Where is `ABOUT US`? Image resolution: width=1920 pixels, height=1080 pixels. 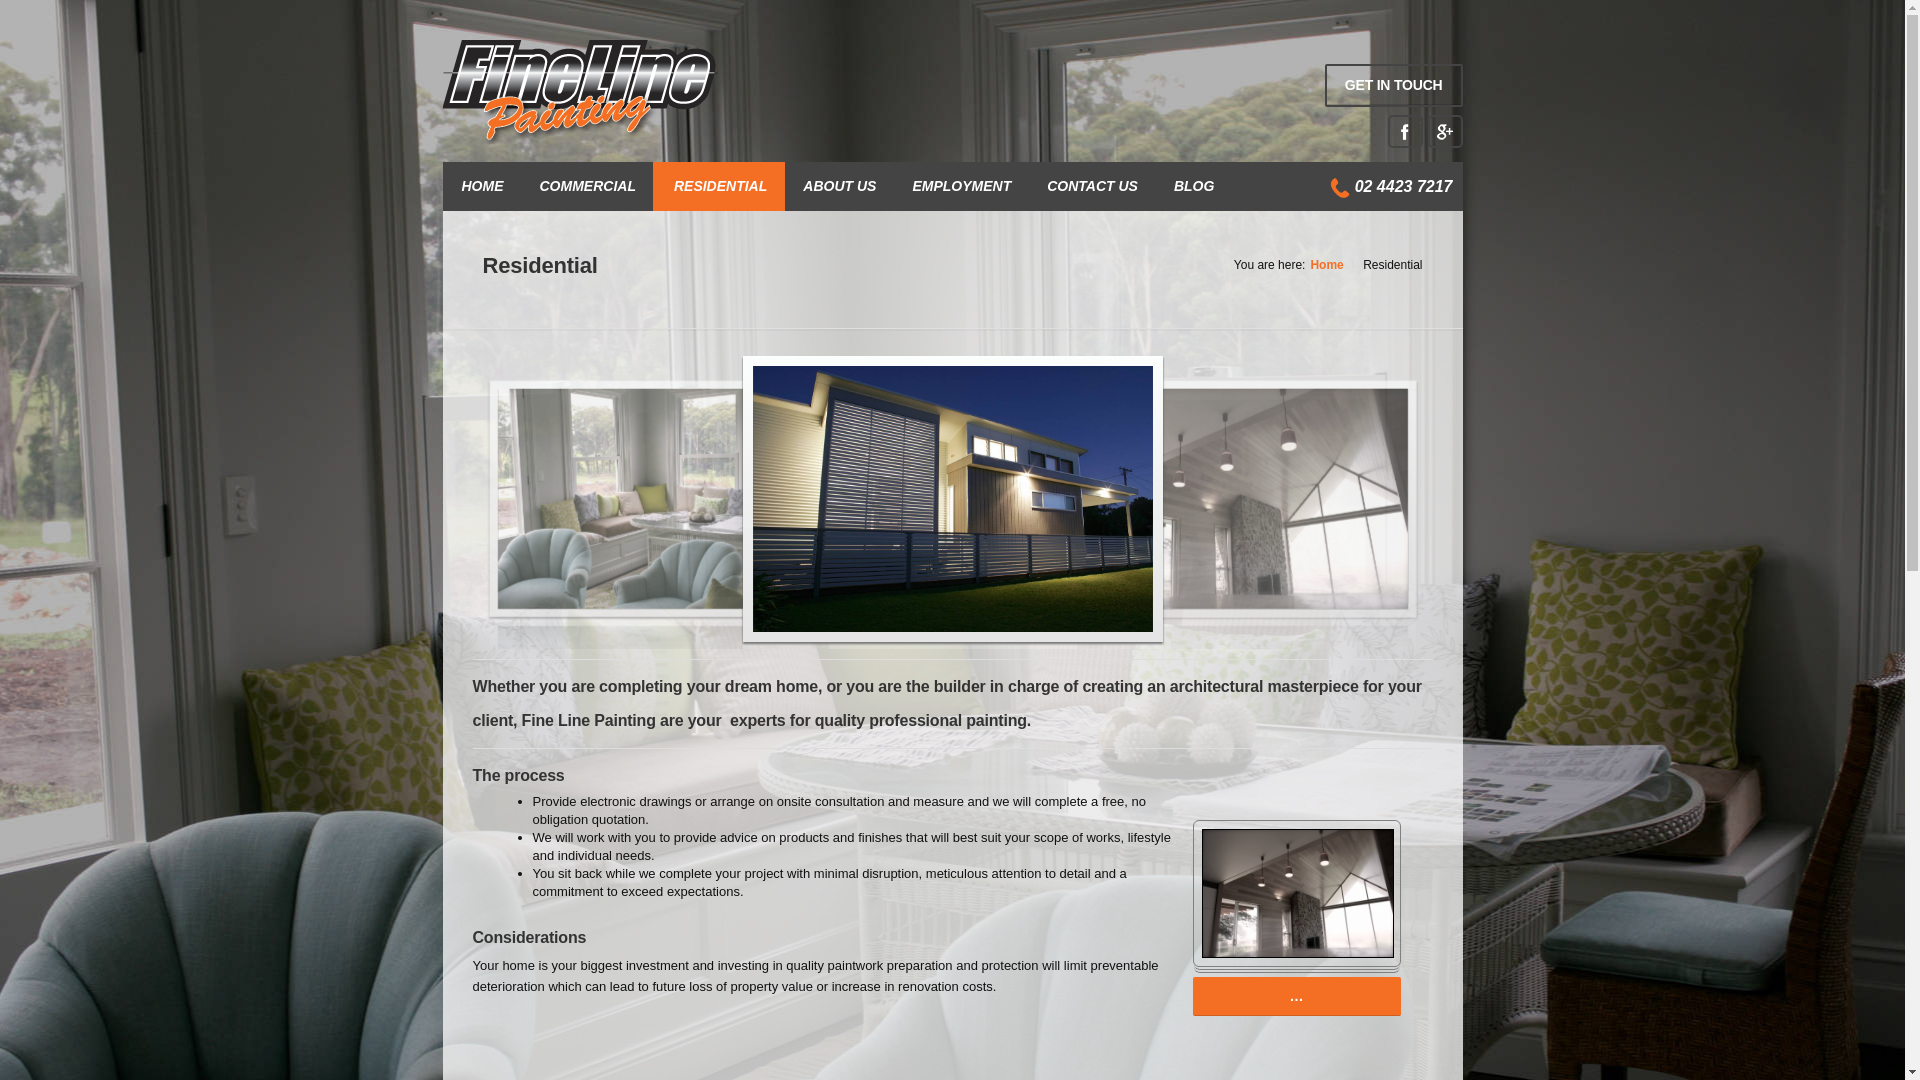
ABOUT US is located at coordinates (840, 186).